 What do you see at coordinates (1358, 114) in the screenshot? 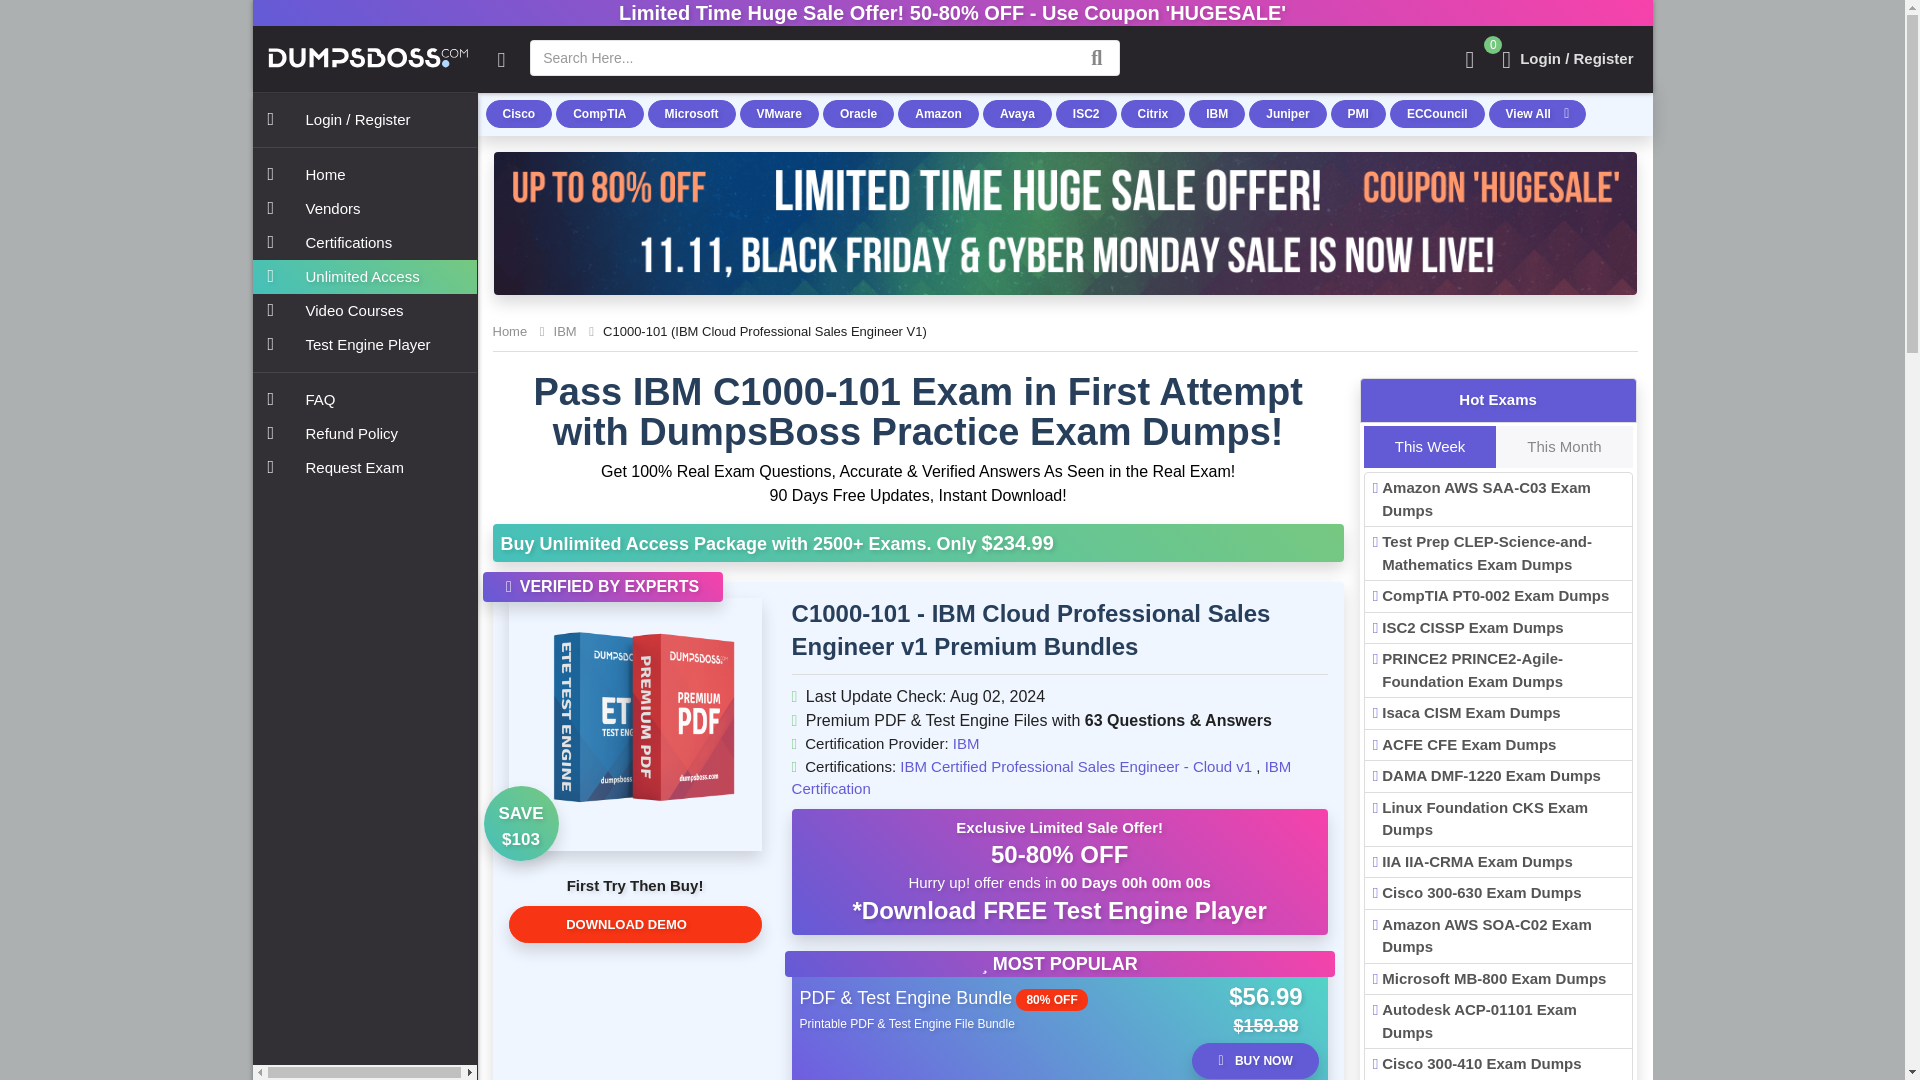
I see `PMI` at bounding box center [1358, 114].